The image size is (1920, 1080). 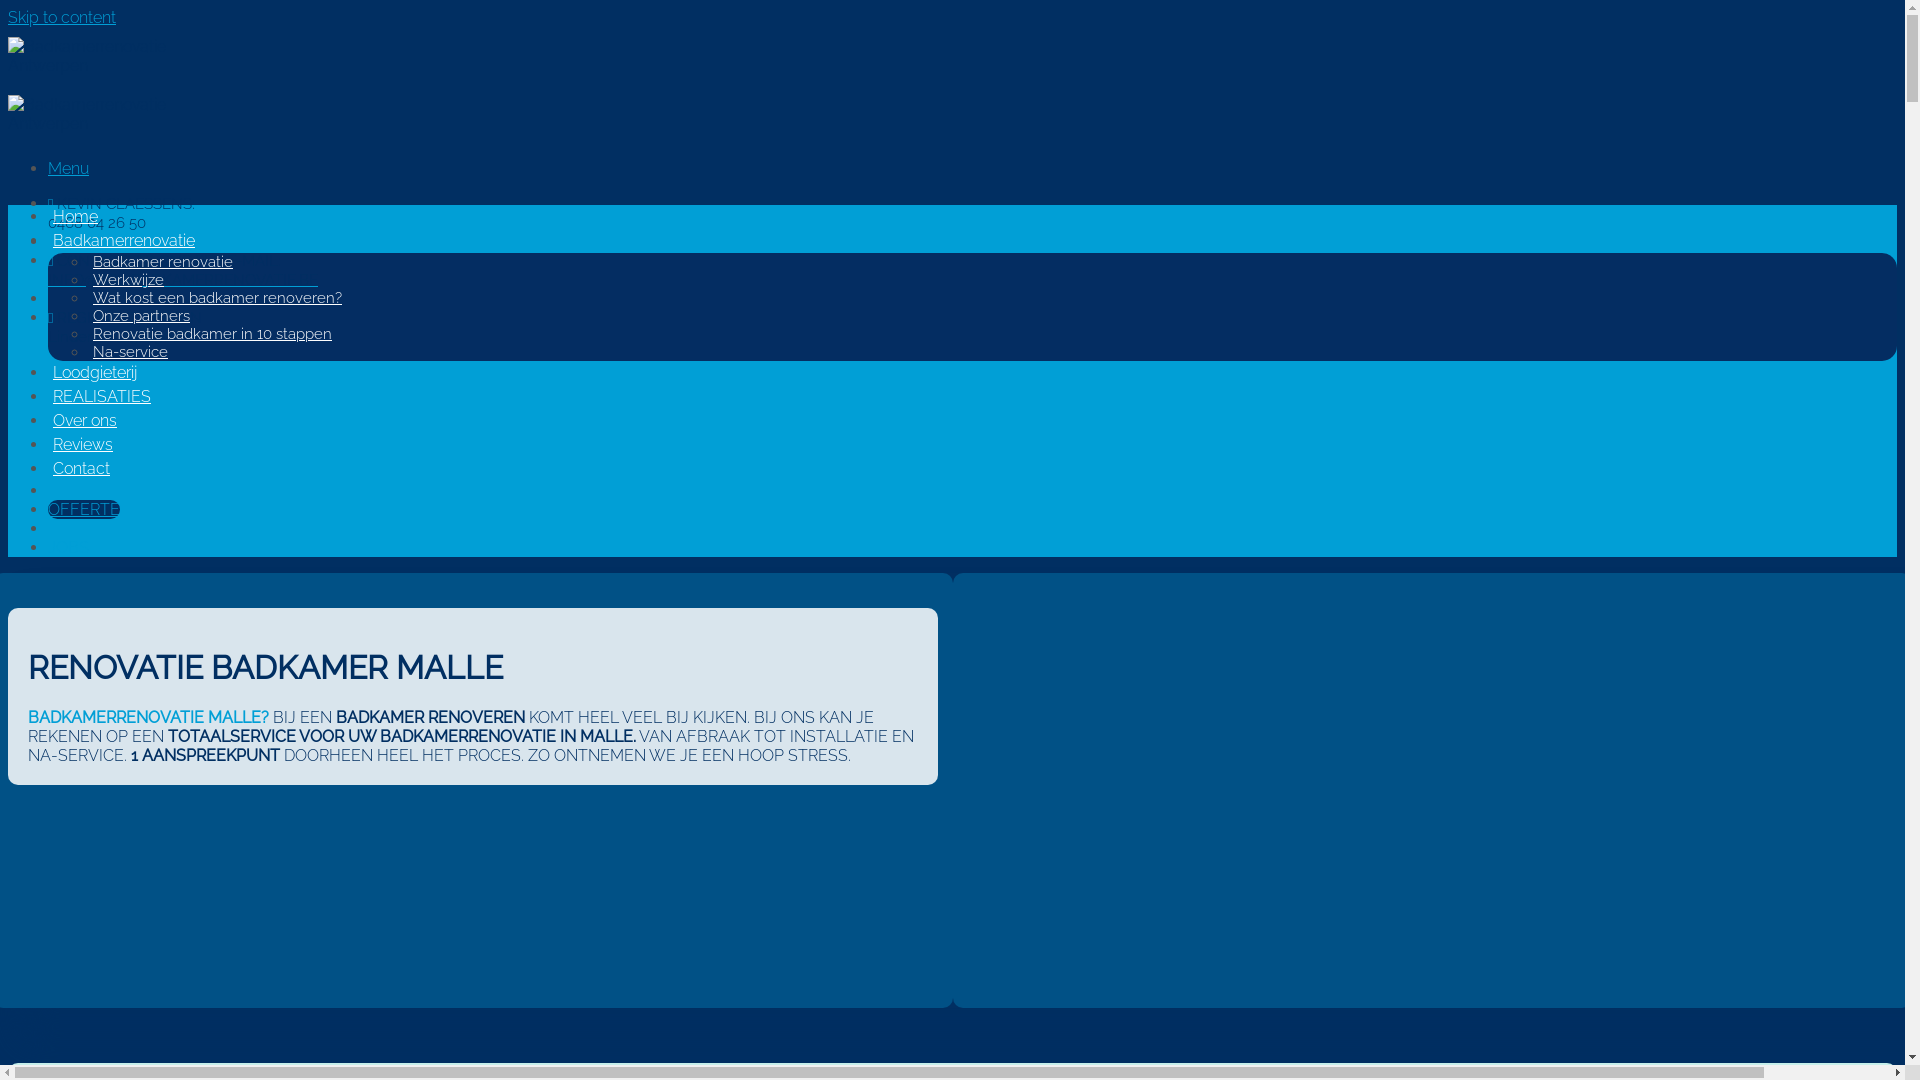 What do you see at coordinates (212, 334) in the screenshot?
I see `Renovatie badkamer in 10 stappen` at bounding box center [212, 334].